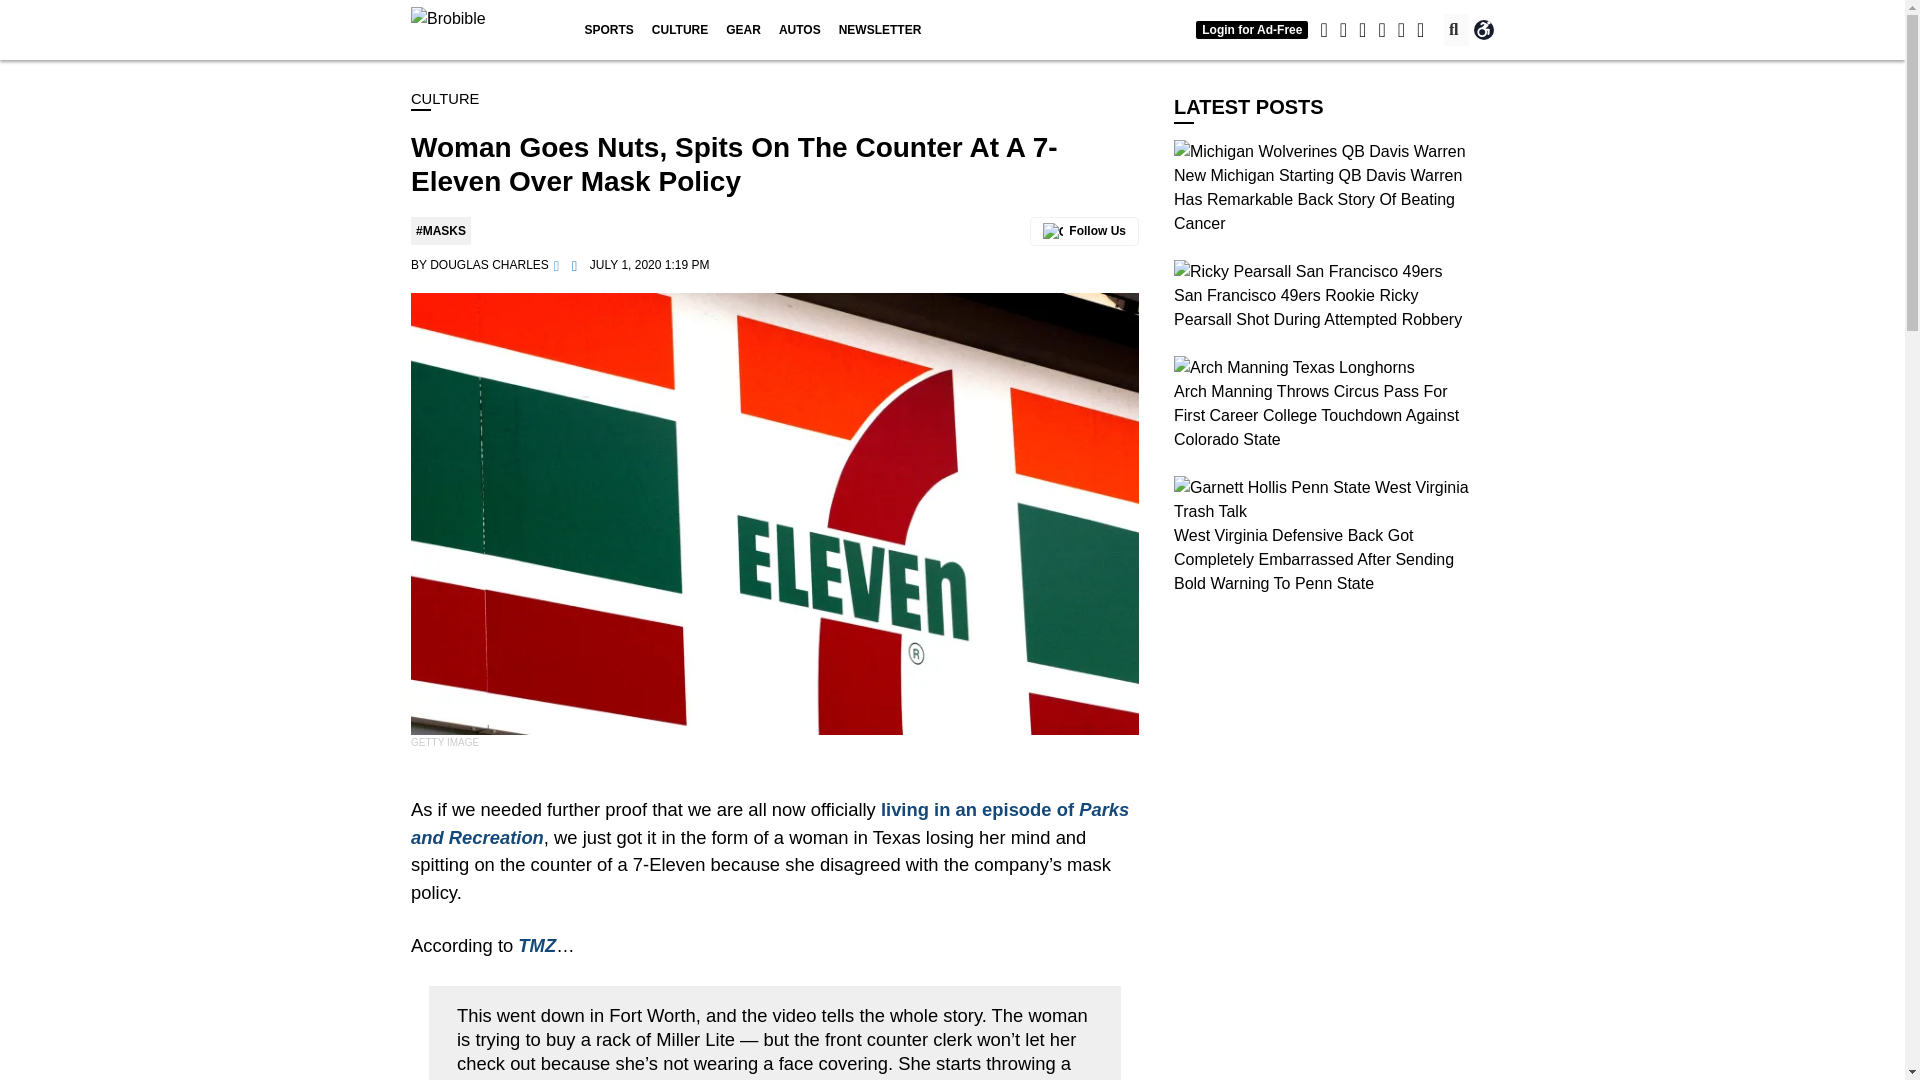 Image resolution: width=1920 pixels, height=1080 pixels. What do you see at coordinates (680, 30) in the screenshot?
I see `CULTURE` at bounding box center [680, 30].